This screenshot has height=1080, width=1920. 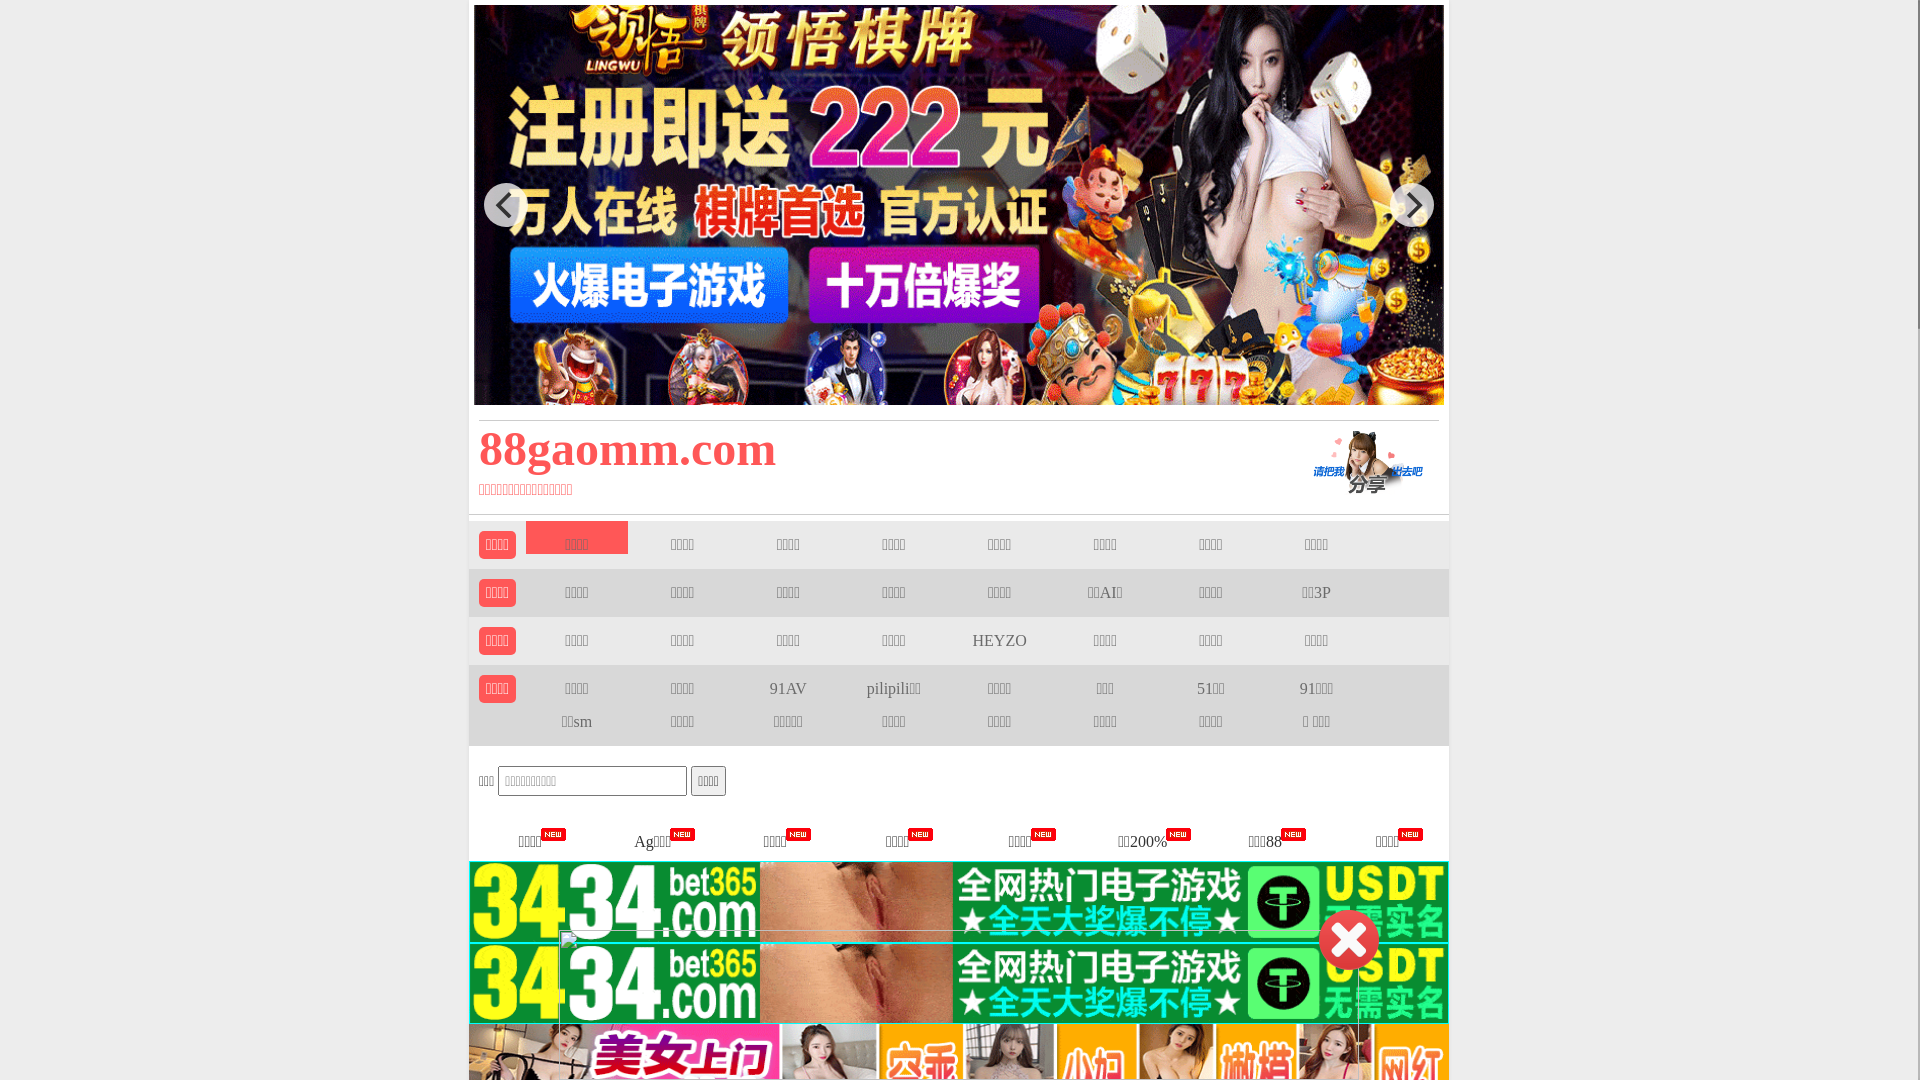 I want to click on 91AV, so click(x=788, y=688).